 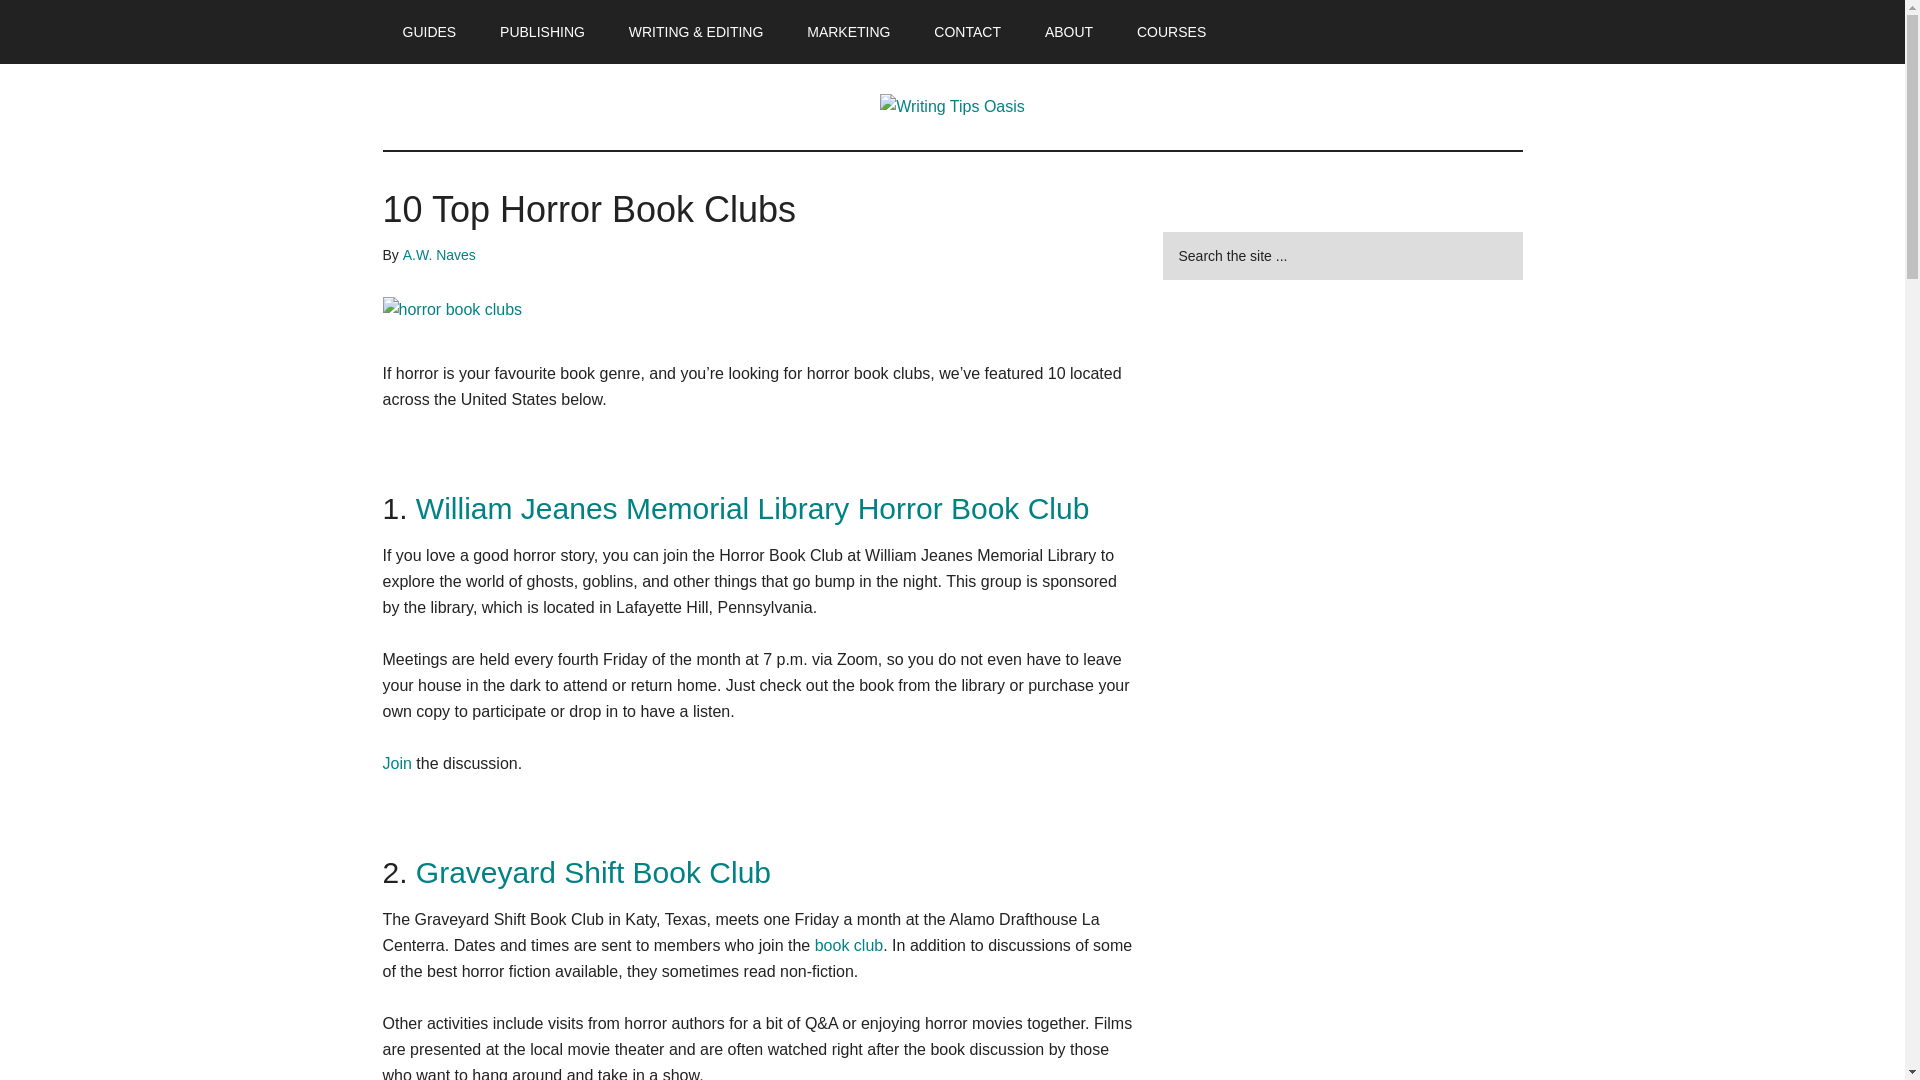 What do you see at coordinates (848, 32) in the screenshot?
I see `MARKETING` at bounding box center [848, 32].